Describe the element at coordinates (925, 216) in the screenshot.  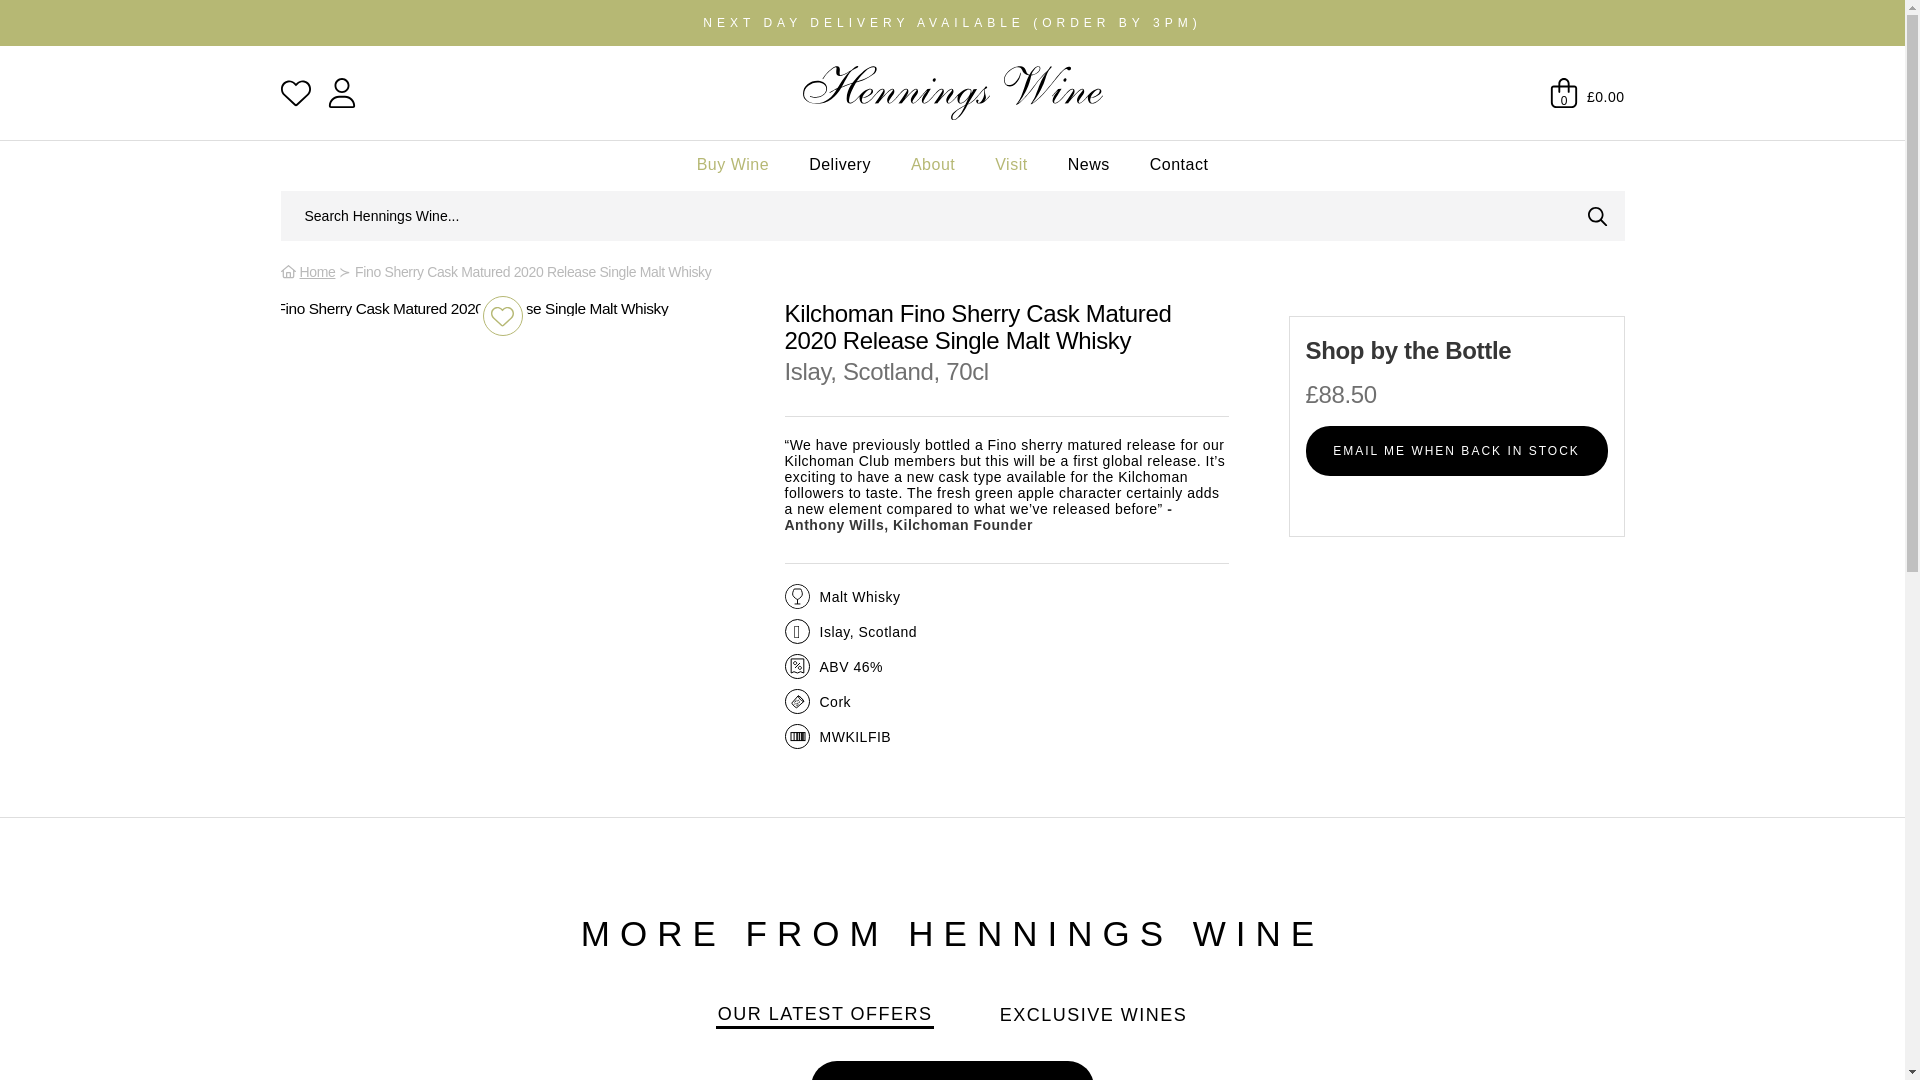
I see `Search` at that location.